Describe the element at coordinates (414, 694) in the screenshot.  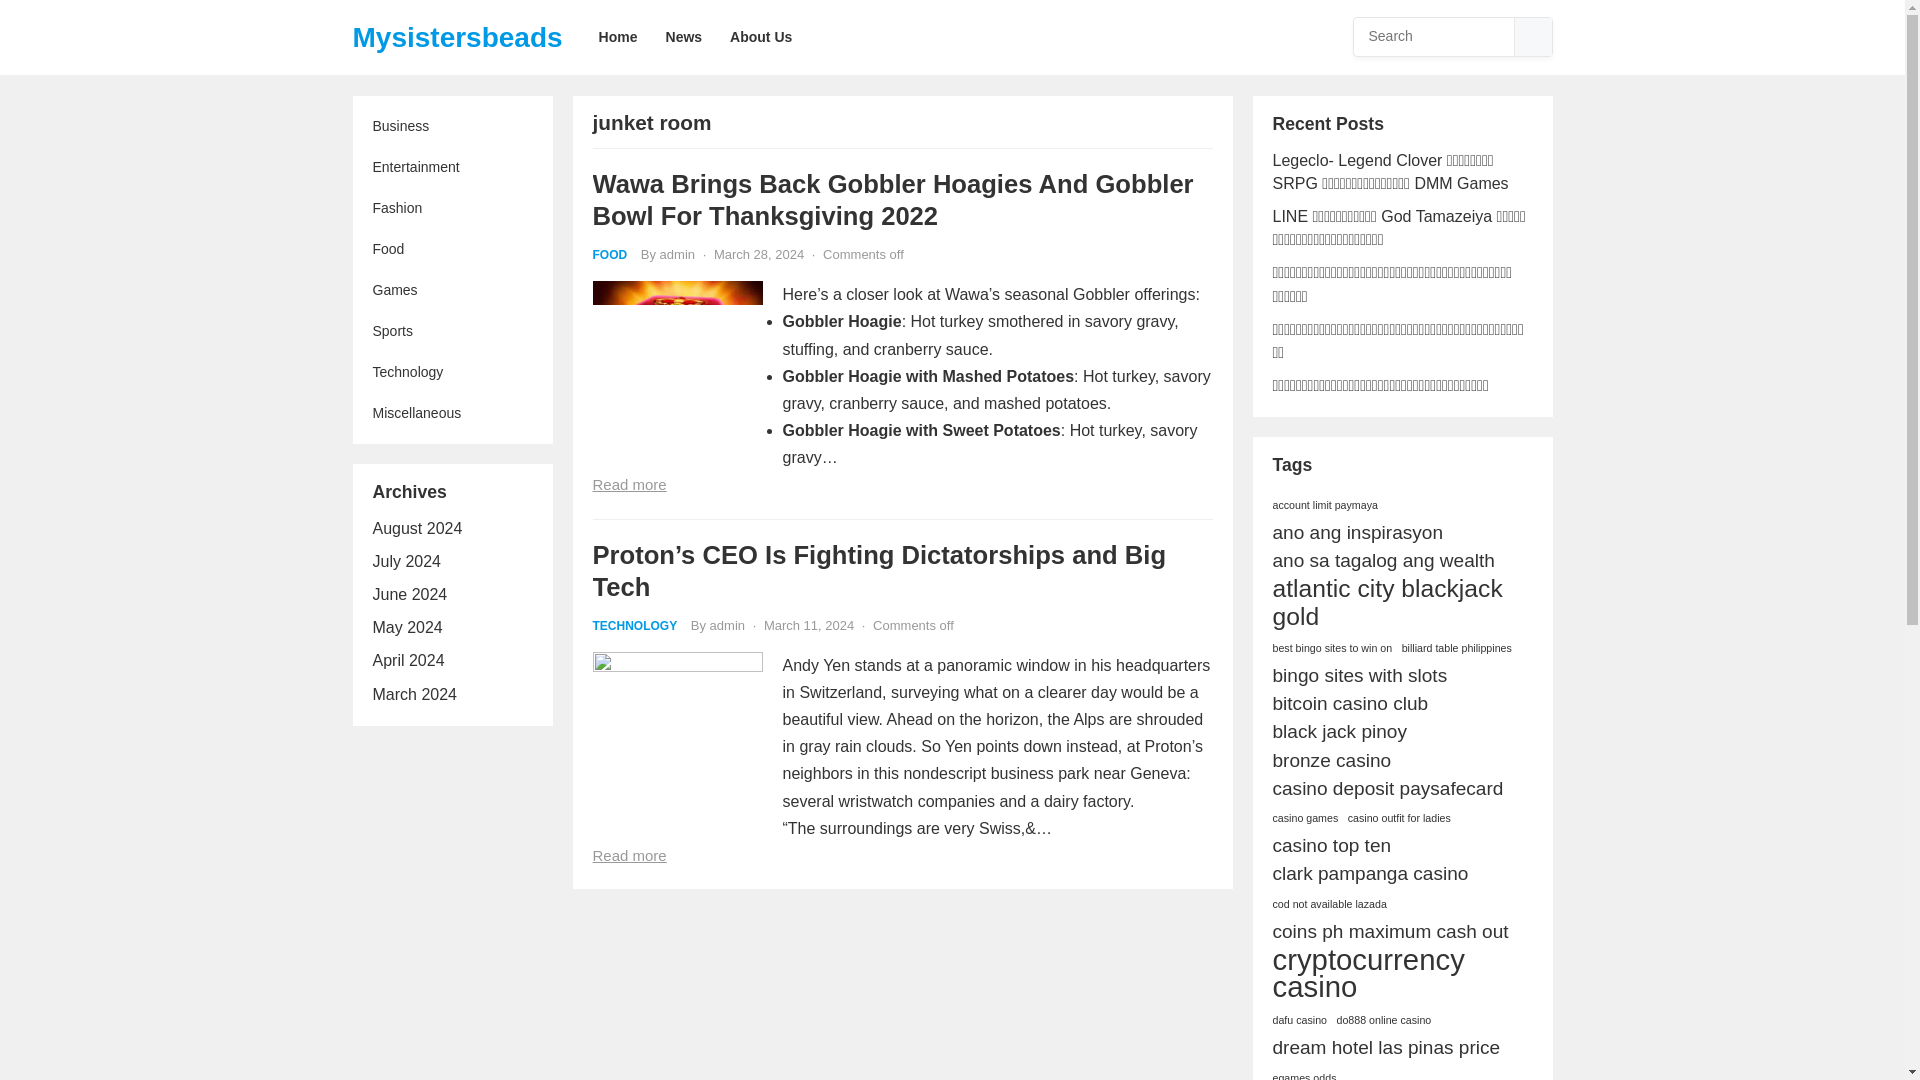
I see `March 2024` at that location.